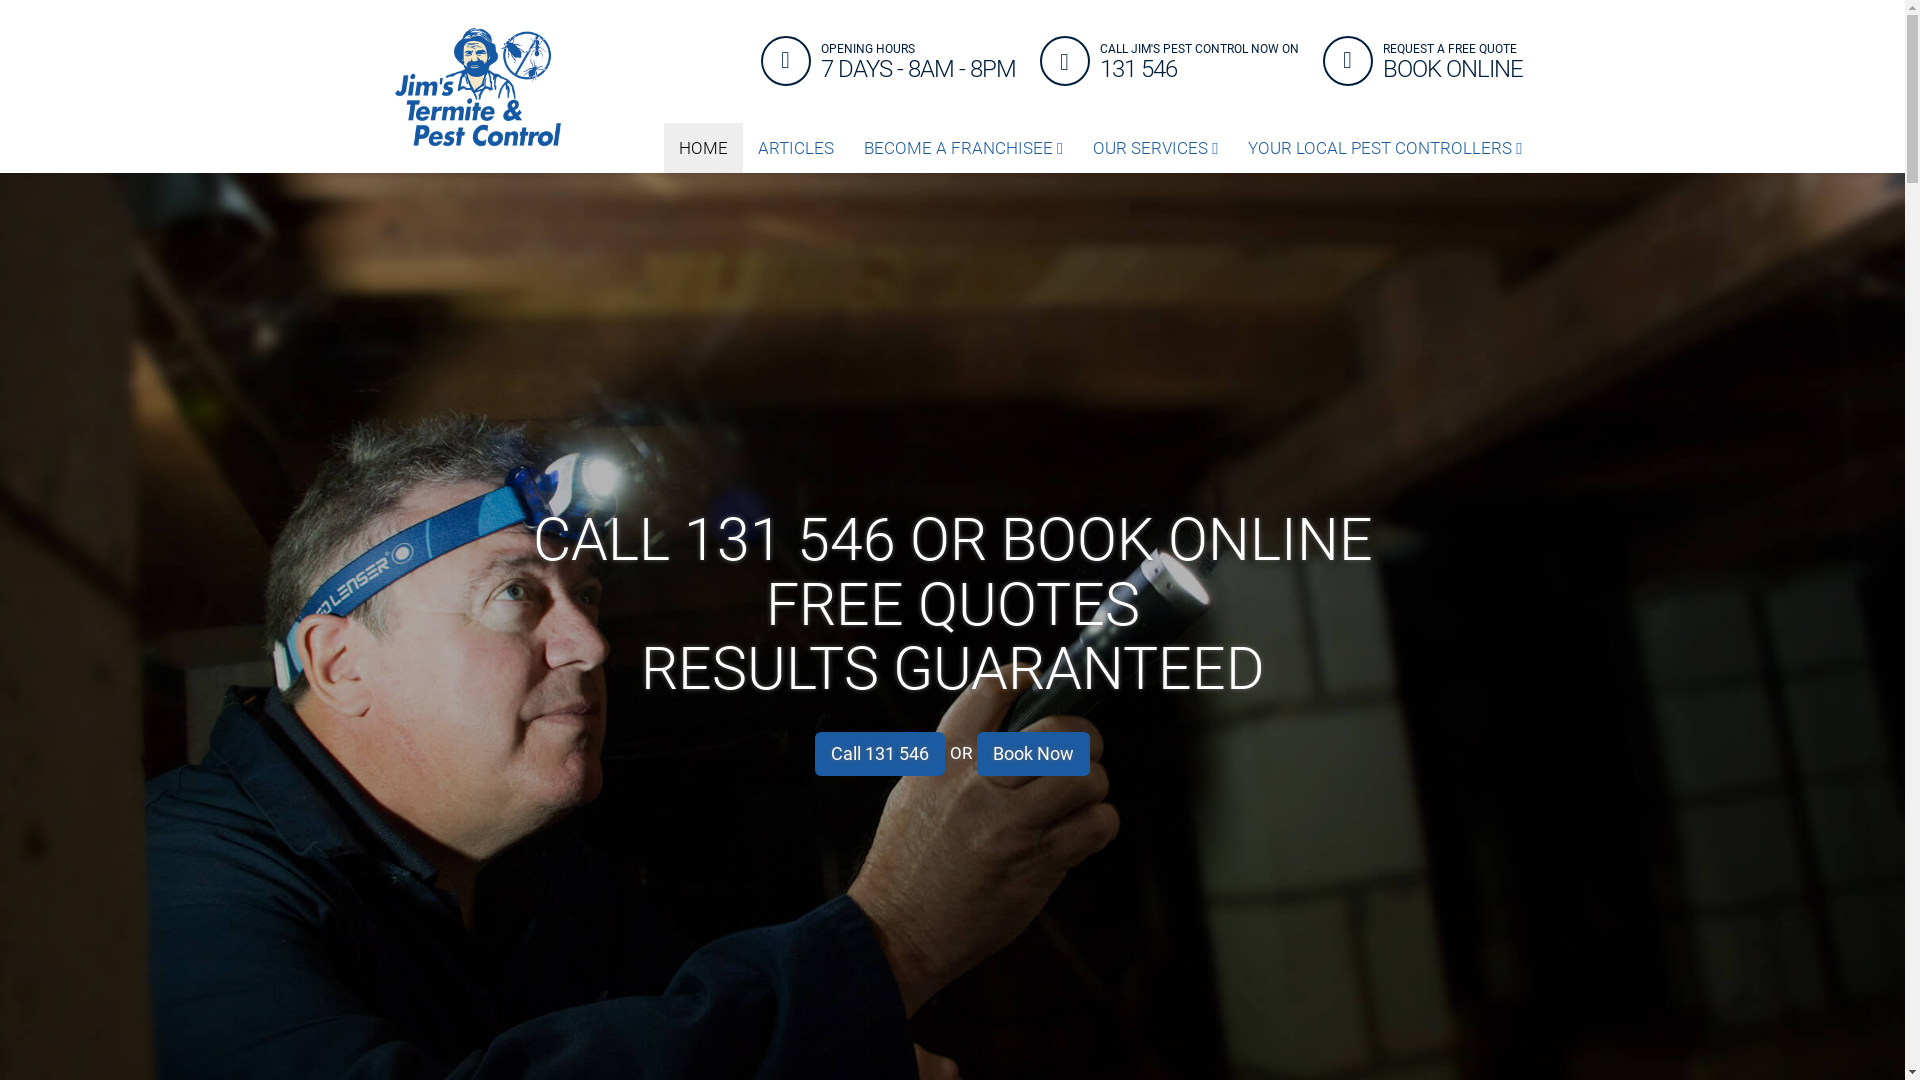 The height and width of the screenshot is (1080, 1920). Describe the element at coordinates (1156, 148) in the screenshot. I see `OUR SERVICES` at that location.